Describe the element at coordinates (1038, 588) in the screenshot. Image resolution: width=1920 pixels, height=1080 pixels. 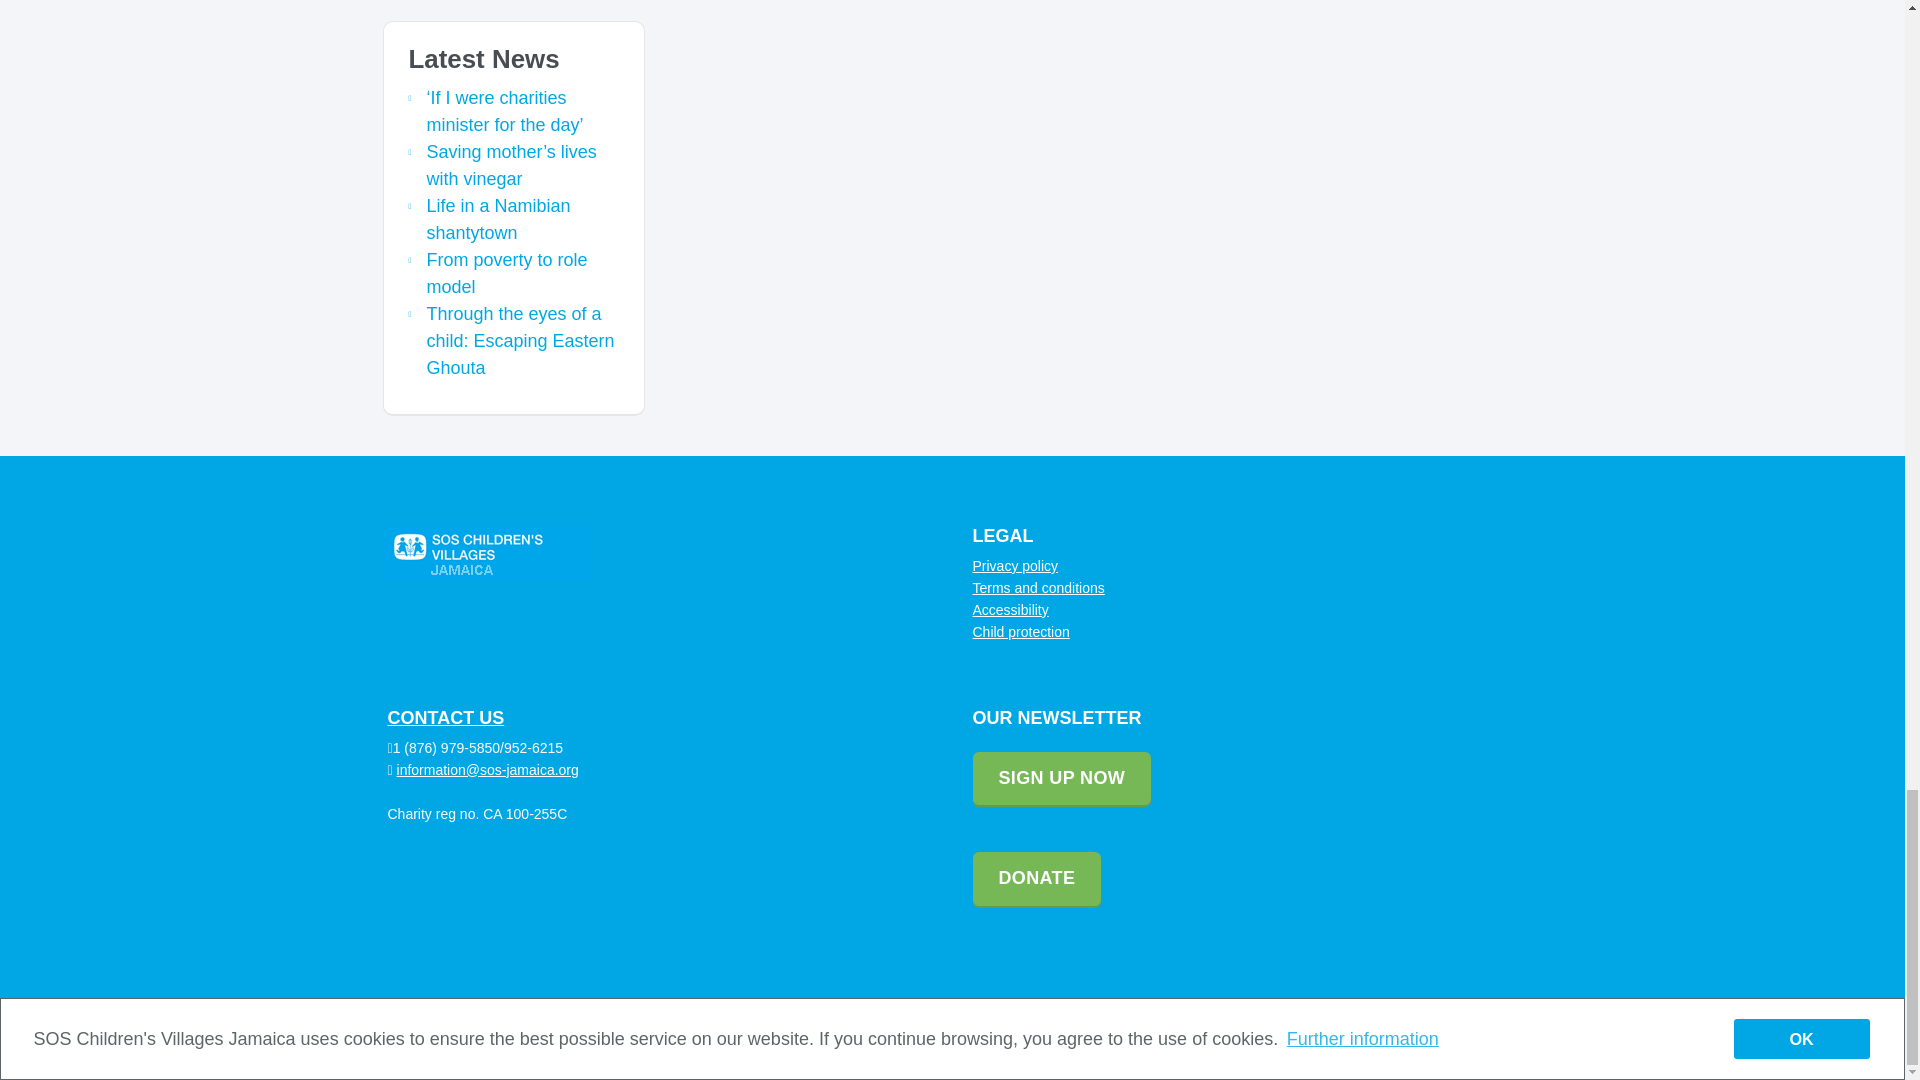
I see `Terms and conditions` at that location.